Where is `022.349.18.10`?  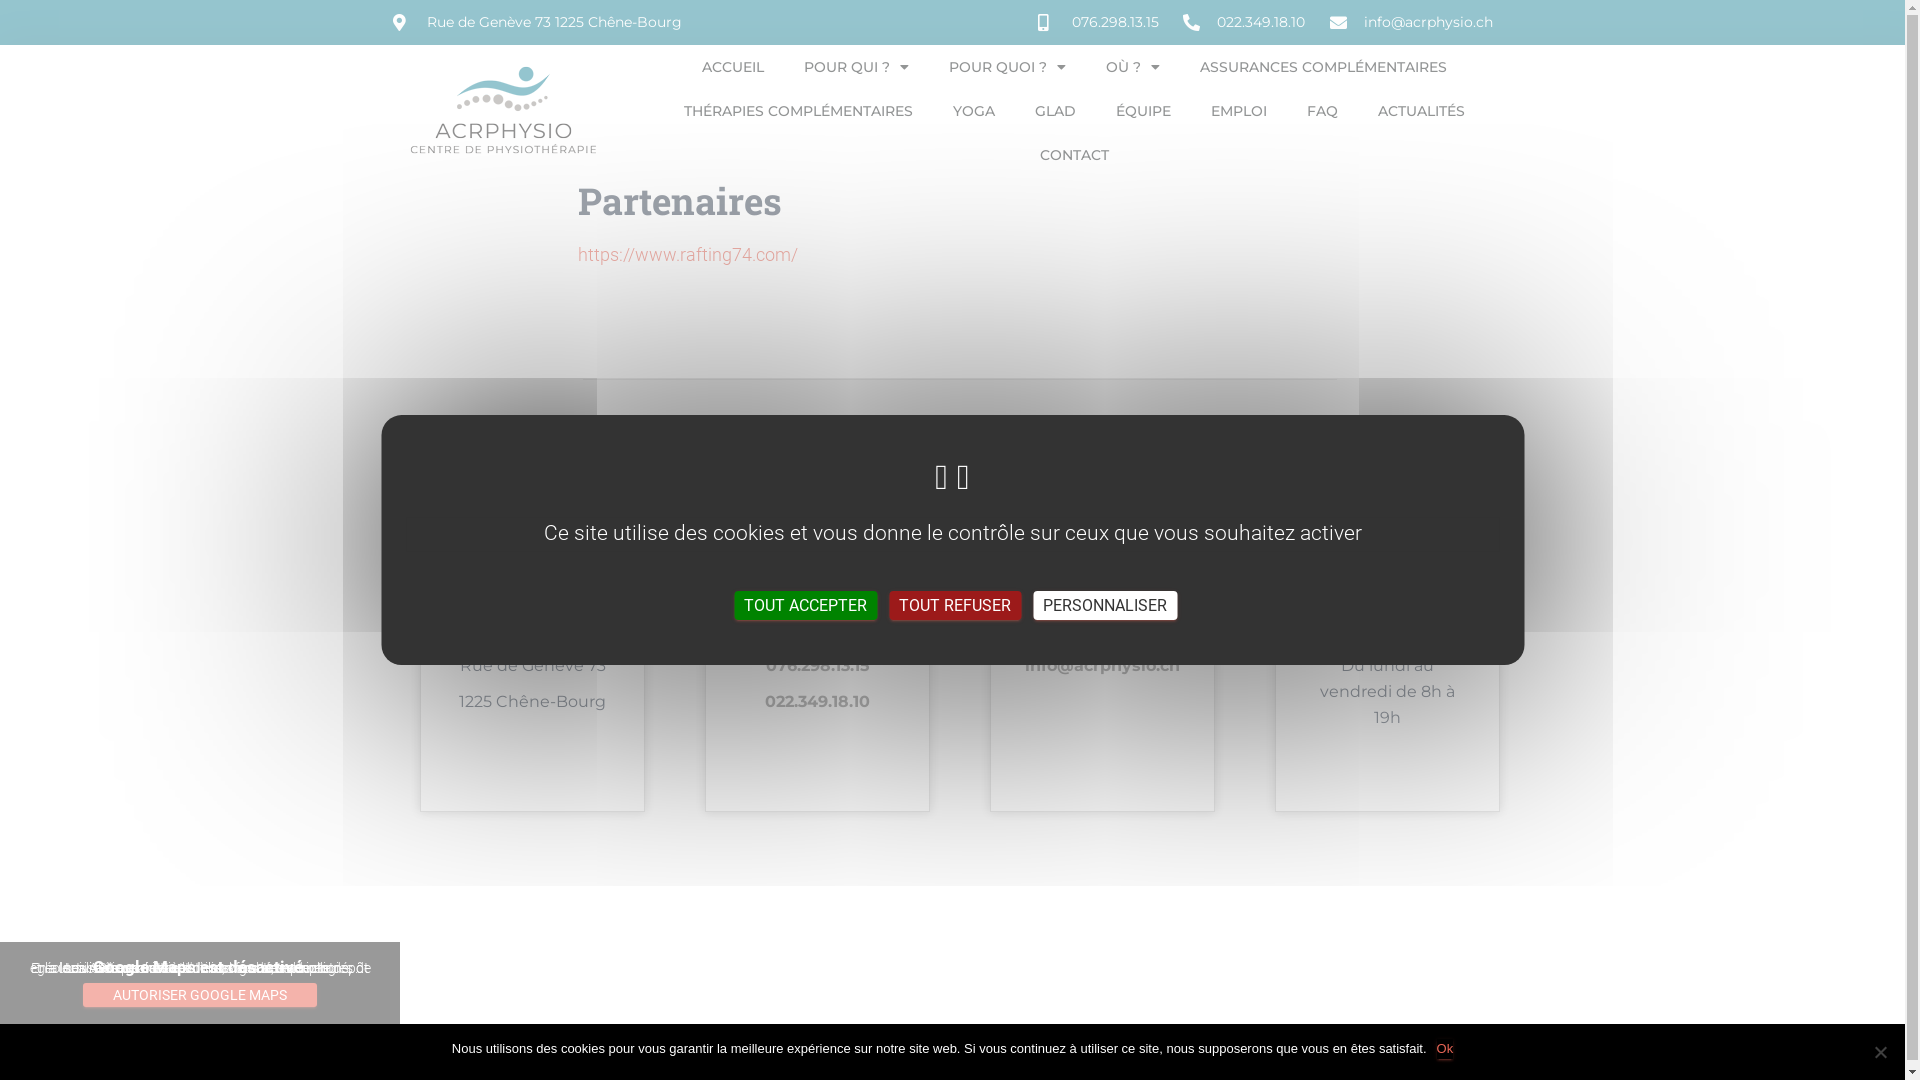
022.349.18.10 is located at coordinates (818, 702).